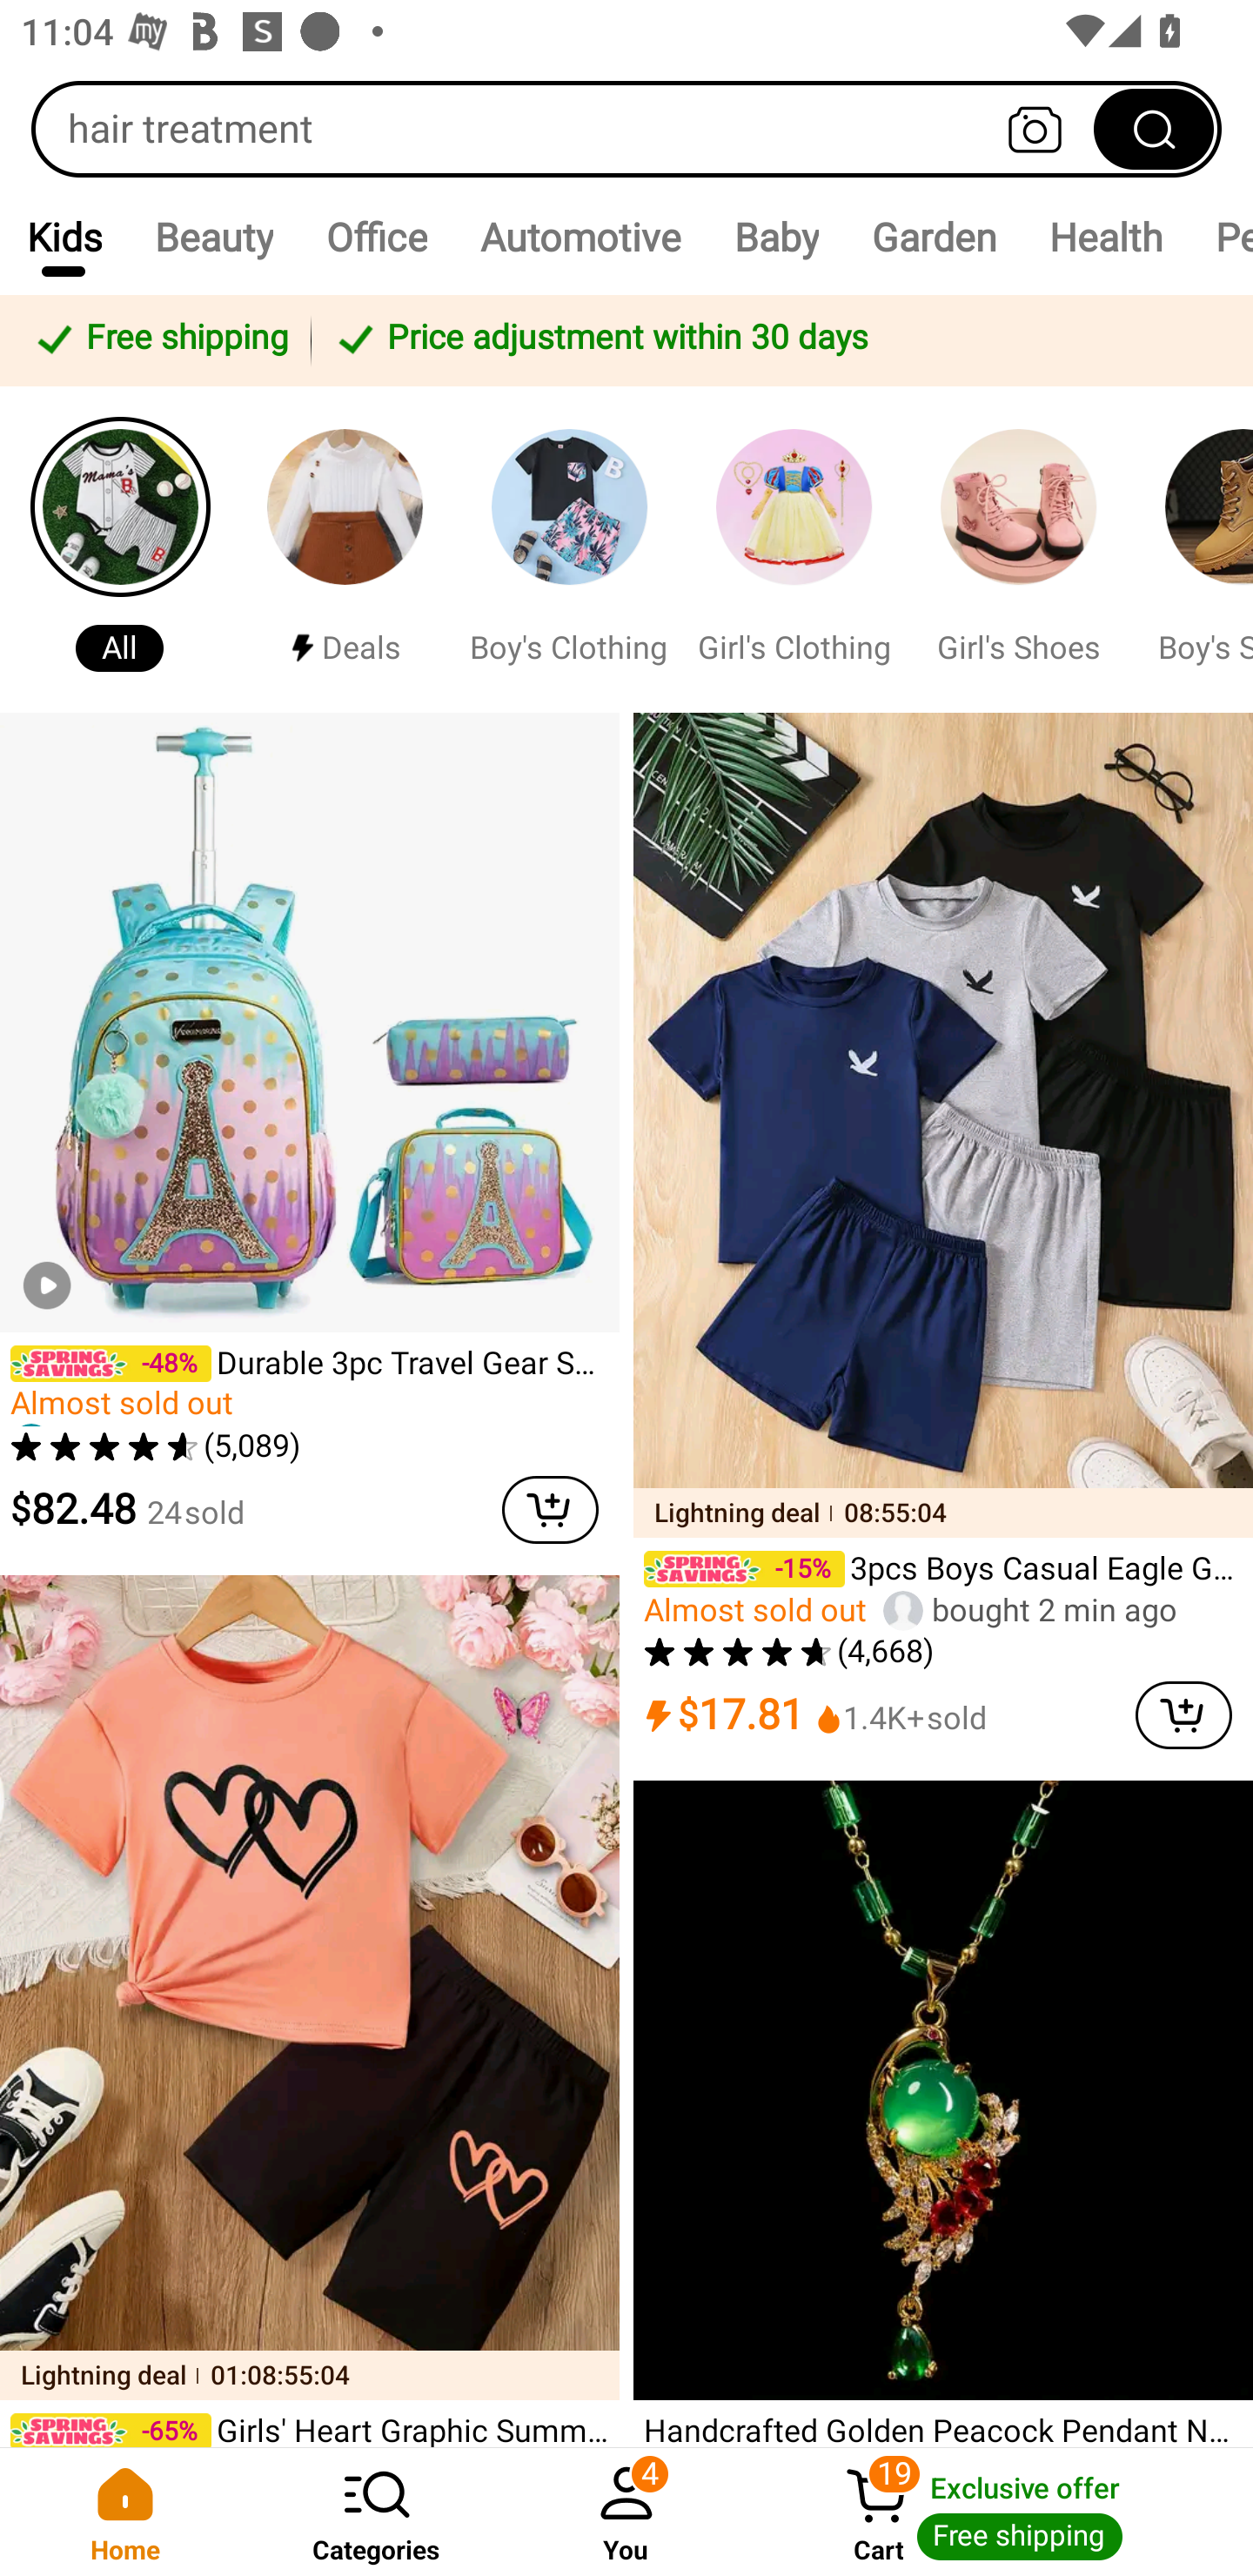  What do you see at coordinates (1183, 1714) in the screenshot?
I see `cart delete` at bounding box center [1183, 1714].